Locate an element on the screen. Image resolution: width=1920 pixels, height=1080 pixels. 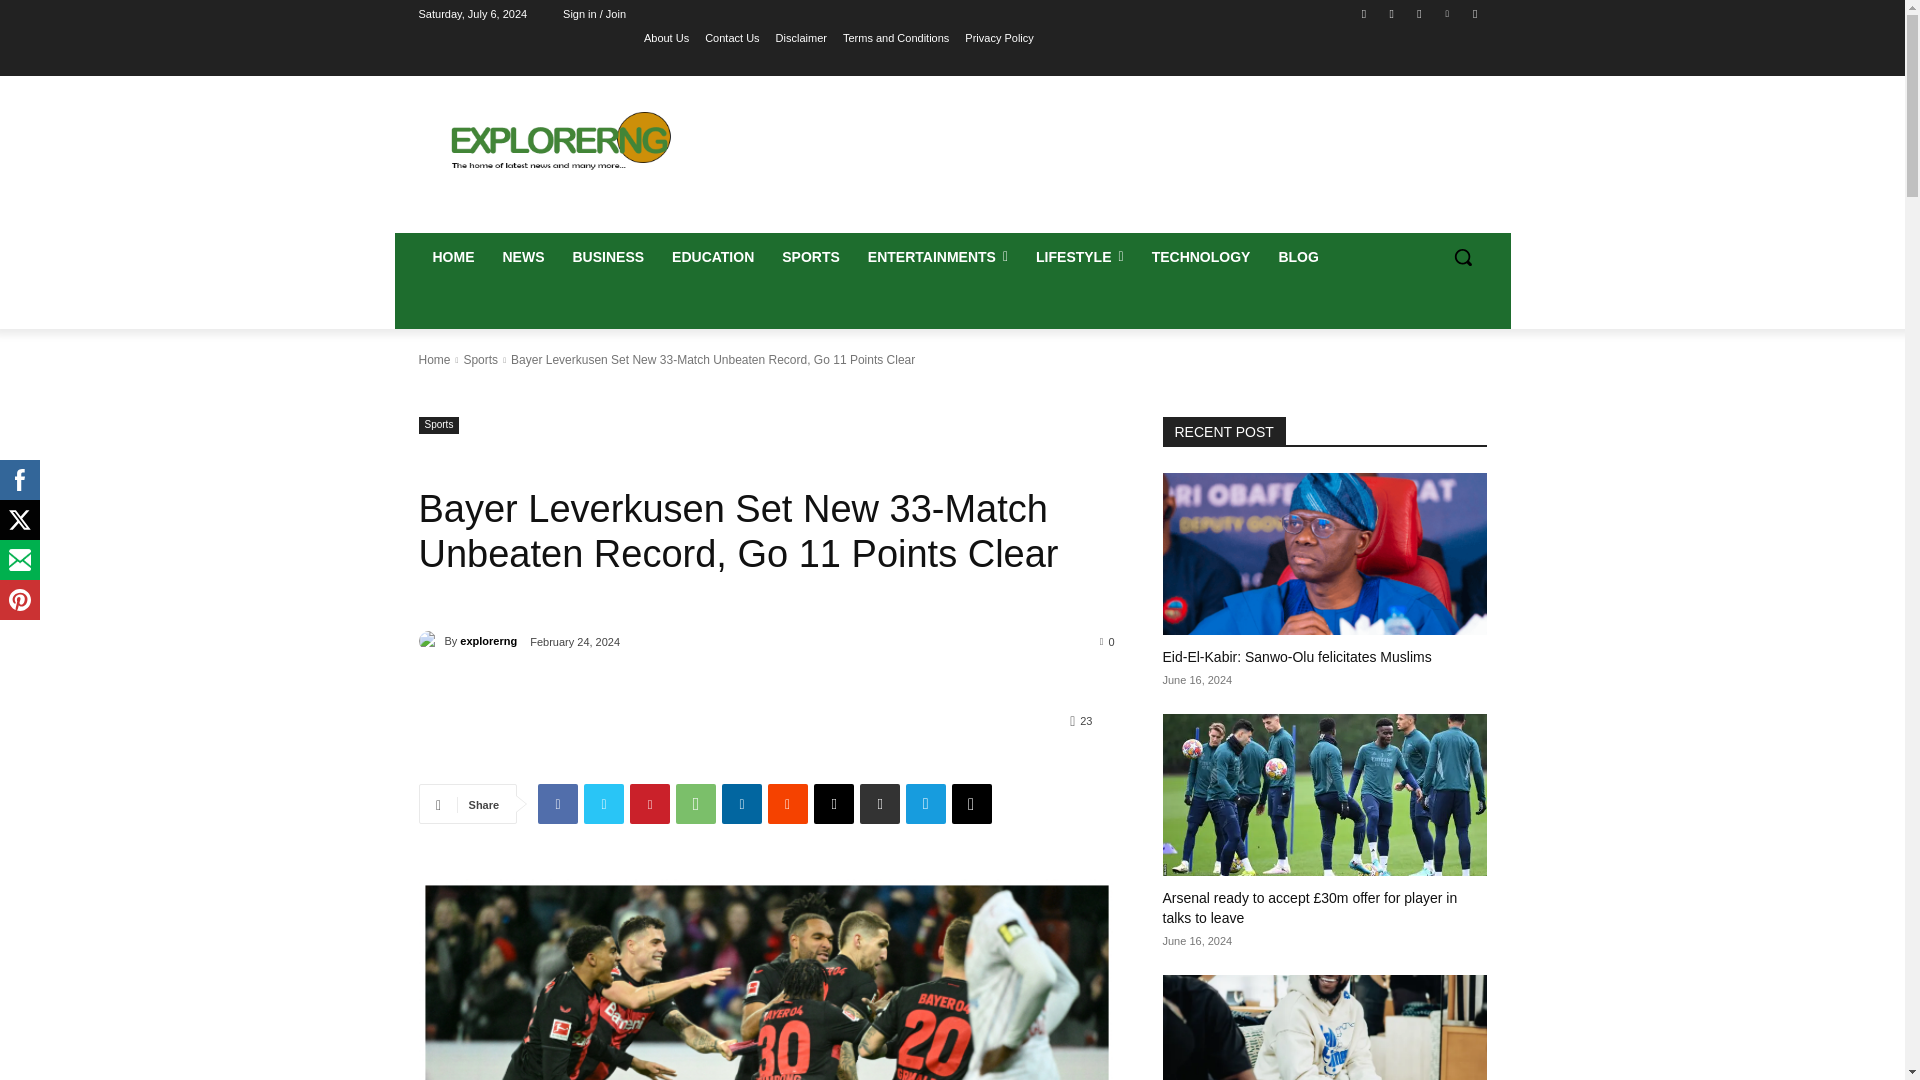
explorerng is located at coordinates (430, 640).